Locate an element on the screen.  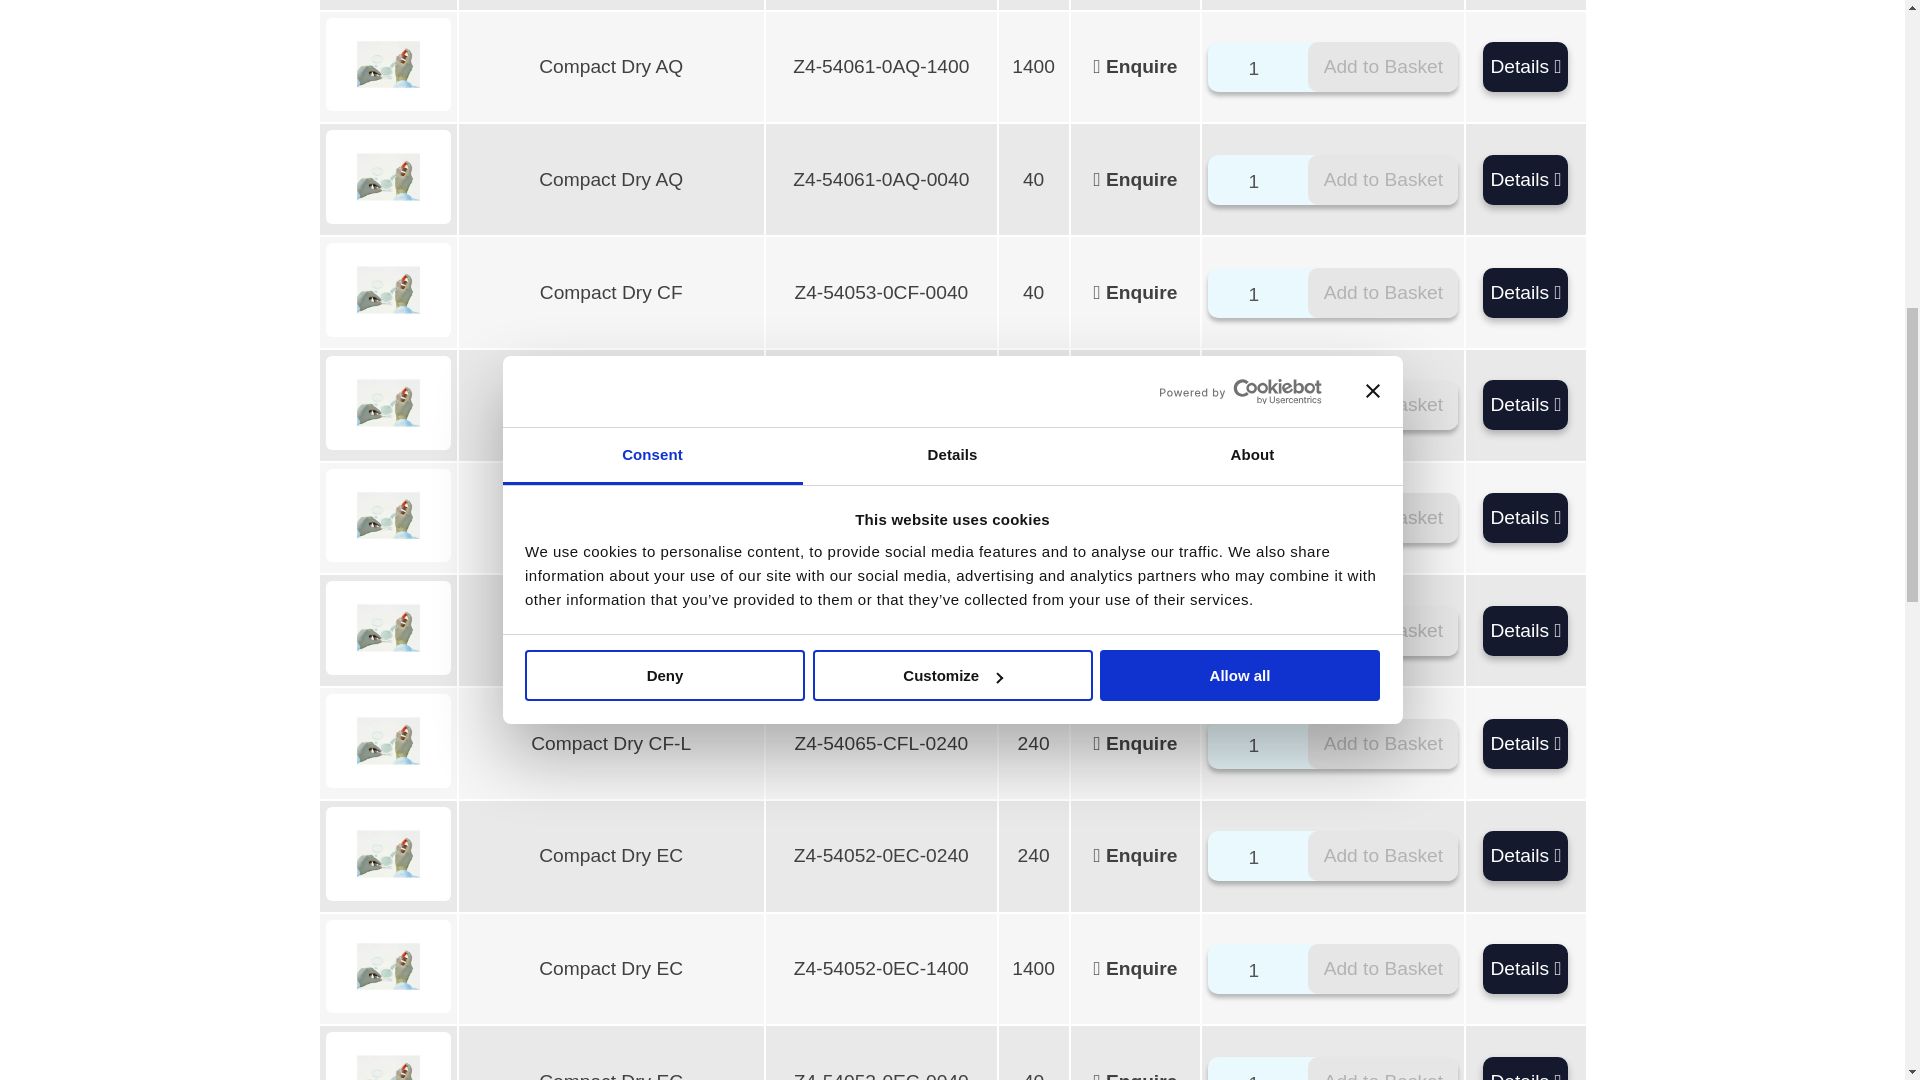
1 is located at coordinates (1261, 294).